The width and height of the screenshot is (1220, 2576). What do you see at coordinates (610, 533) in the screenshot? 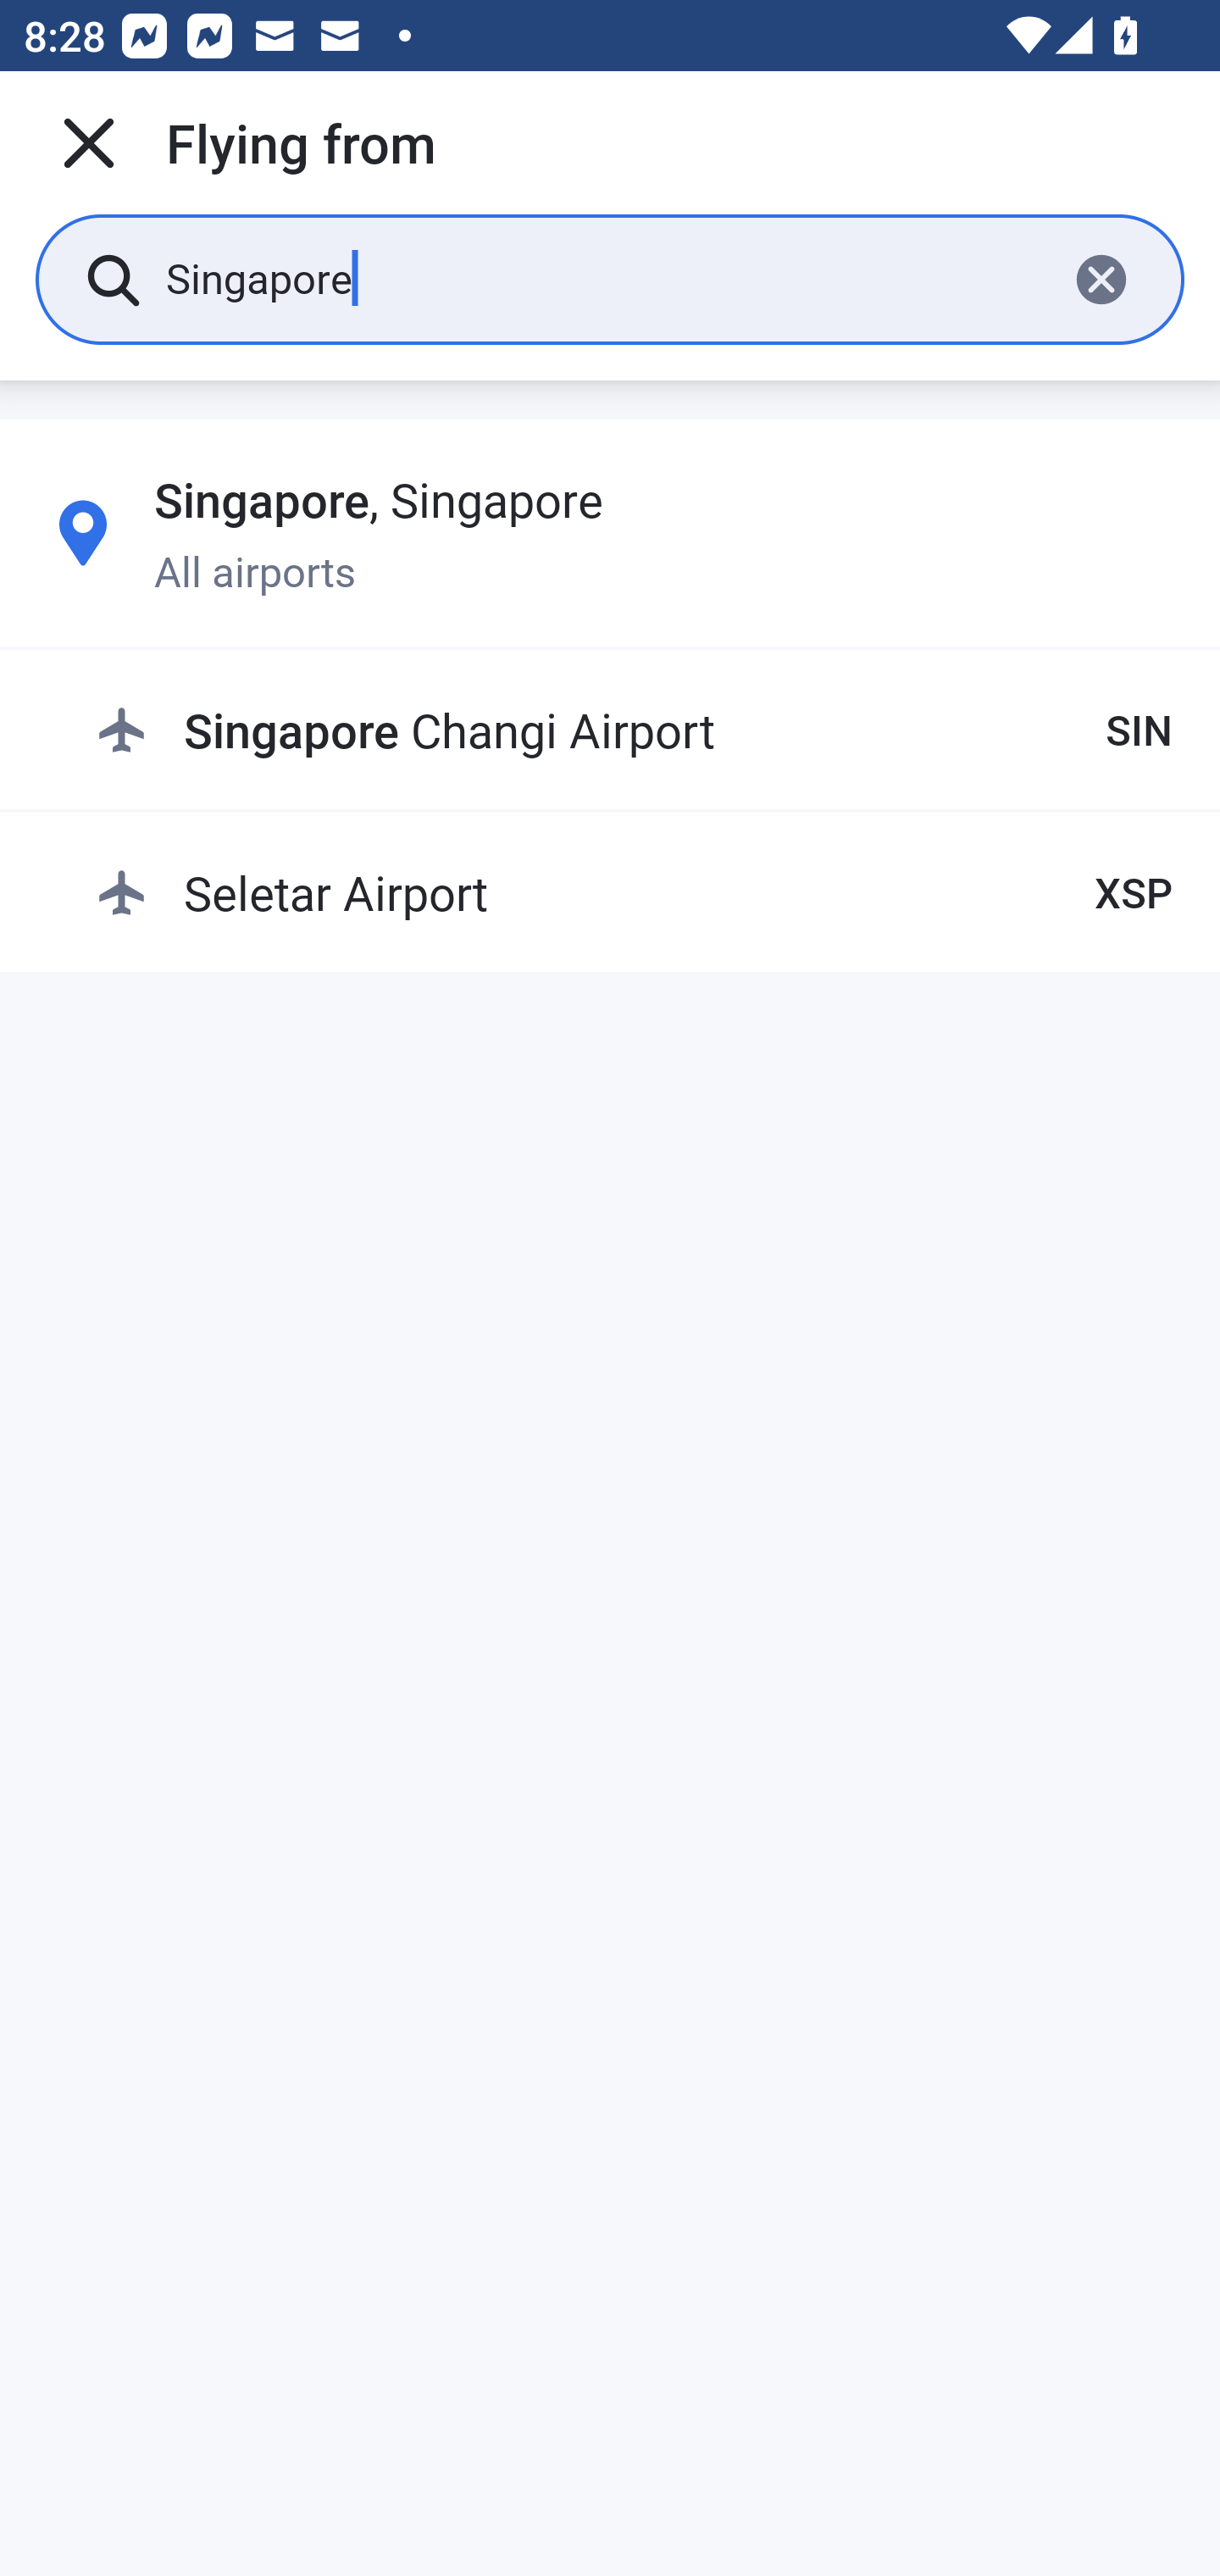
I see `Singapore, Singapore All airports` at bounding box center [610, 533].